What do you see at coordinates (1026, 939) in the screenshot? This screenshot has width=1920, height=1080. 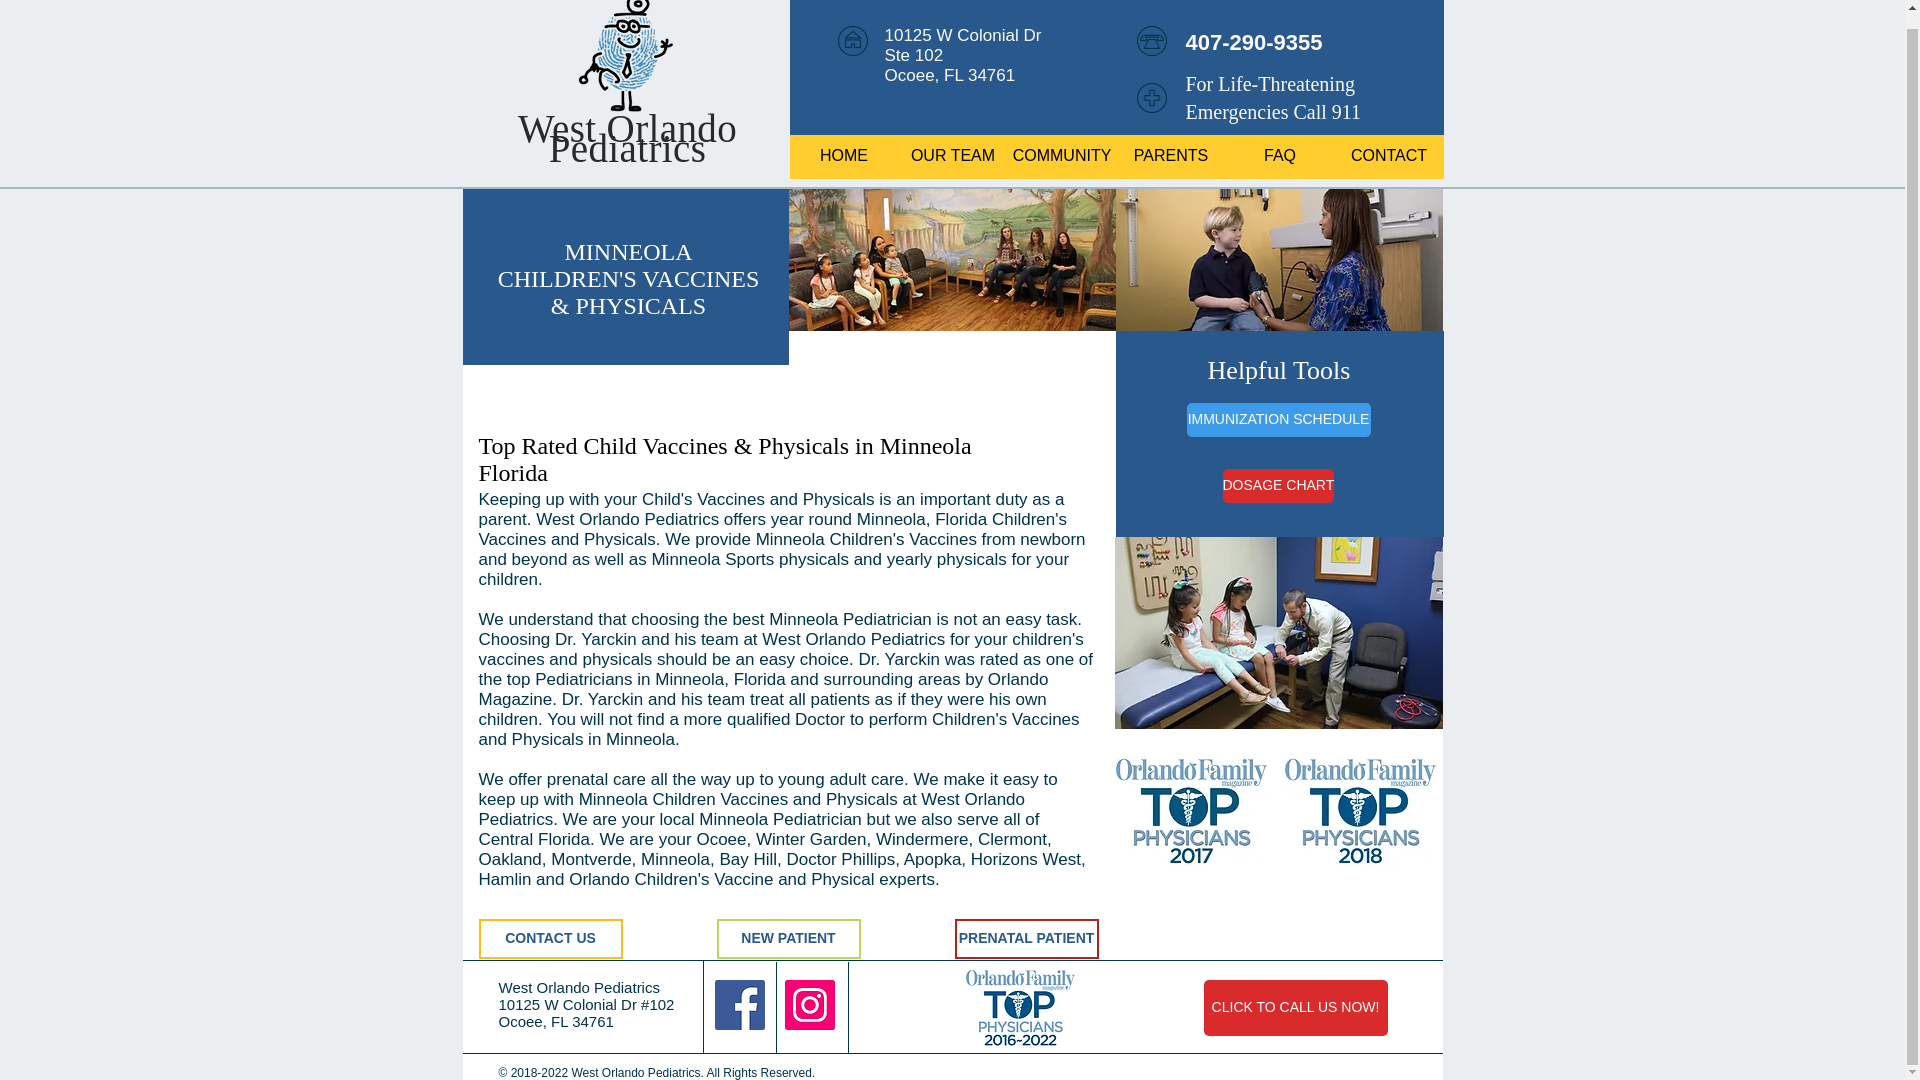 I see `PRENATAL PATIENT` at bounding box center [1026, 939].